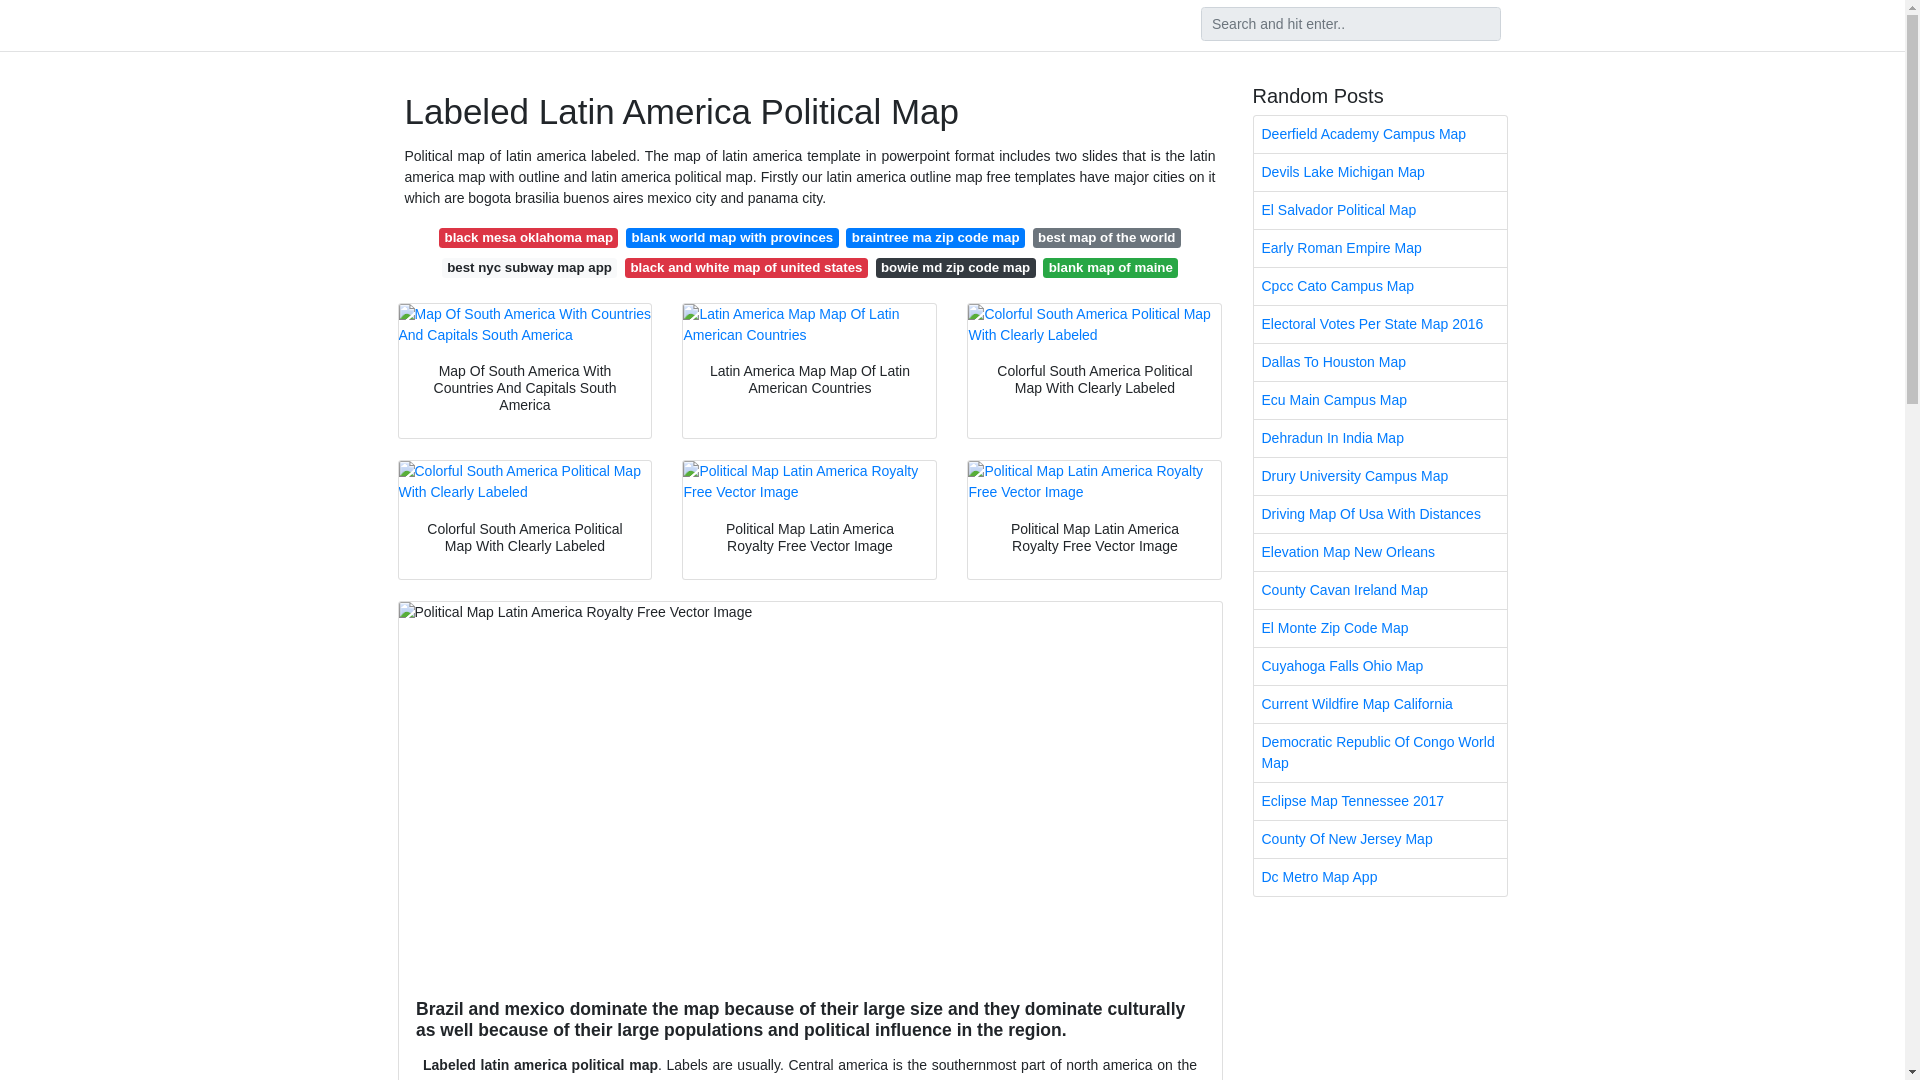 Image resolution: width=1920 pixels, height=1080 pixels. Describe the element at coordinates (1380, 172) in the screenshot. I see `Devils Lake Michigan Map` at that location.